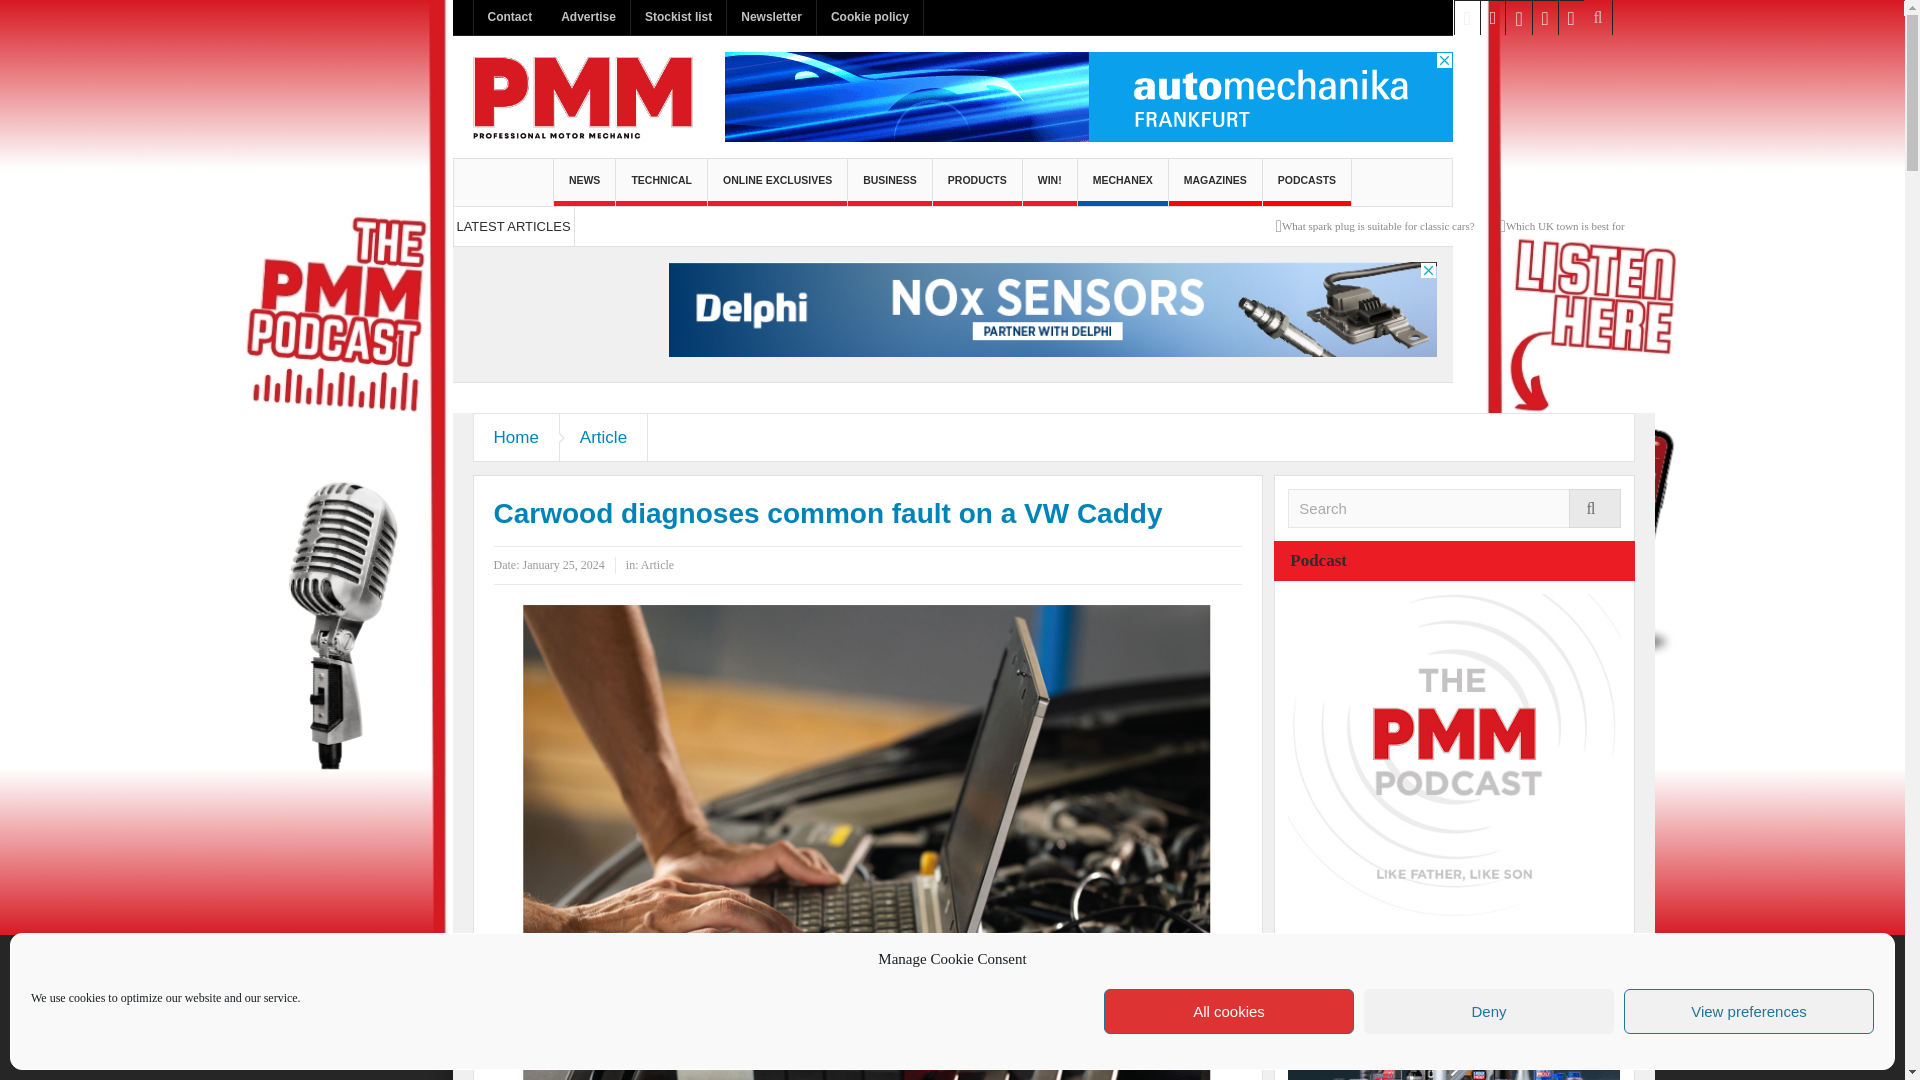 The image size is (1920, 1080). What do you see at coordinates (585, 182) in the screenshot?
I see `NEWS` at bounding box center [585, 182].